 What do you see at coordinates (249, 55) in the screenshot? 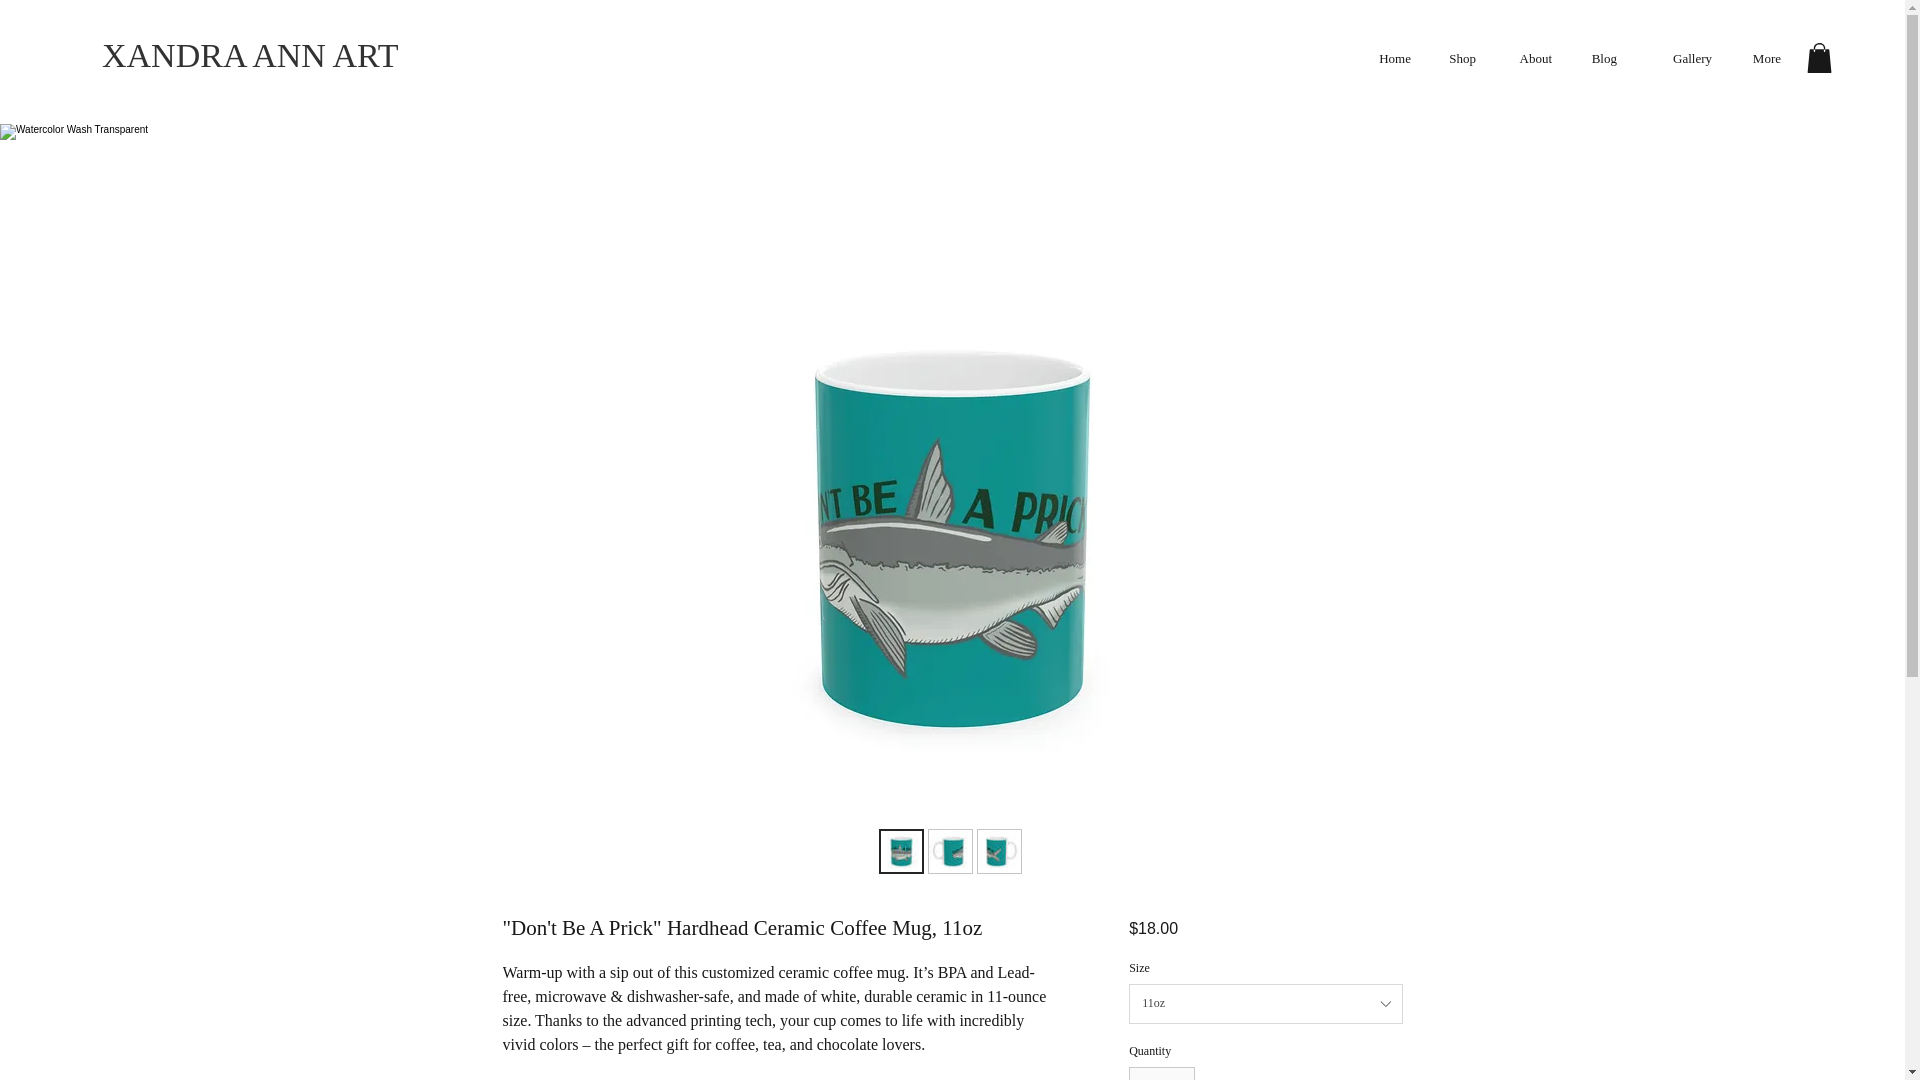
I see `XANDRA ANN ART` at bounding box center [249, 55].